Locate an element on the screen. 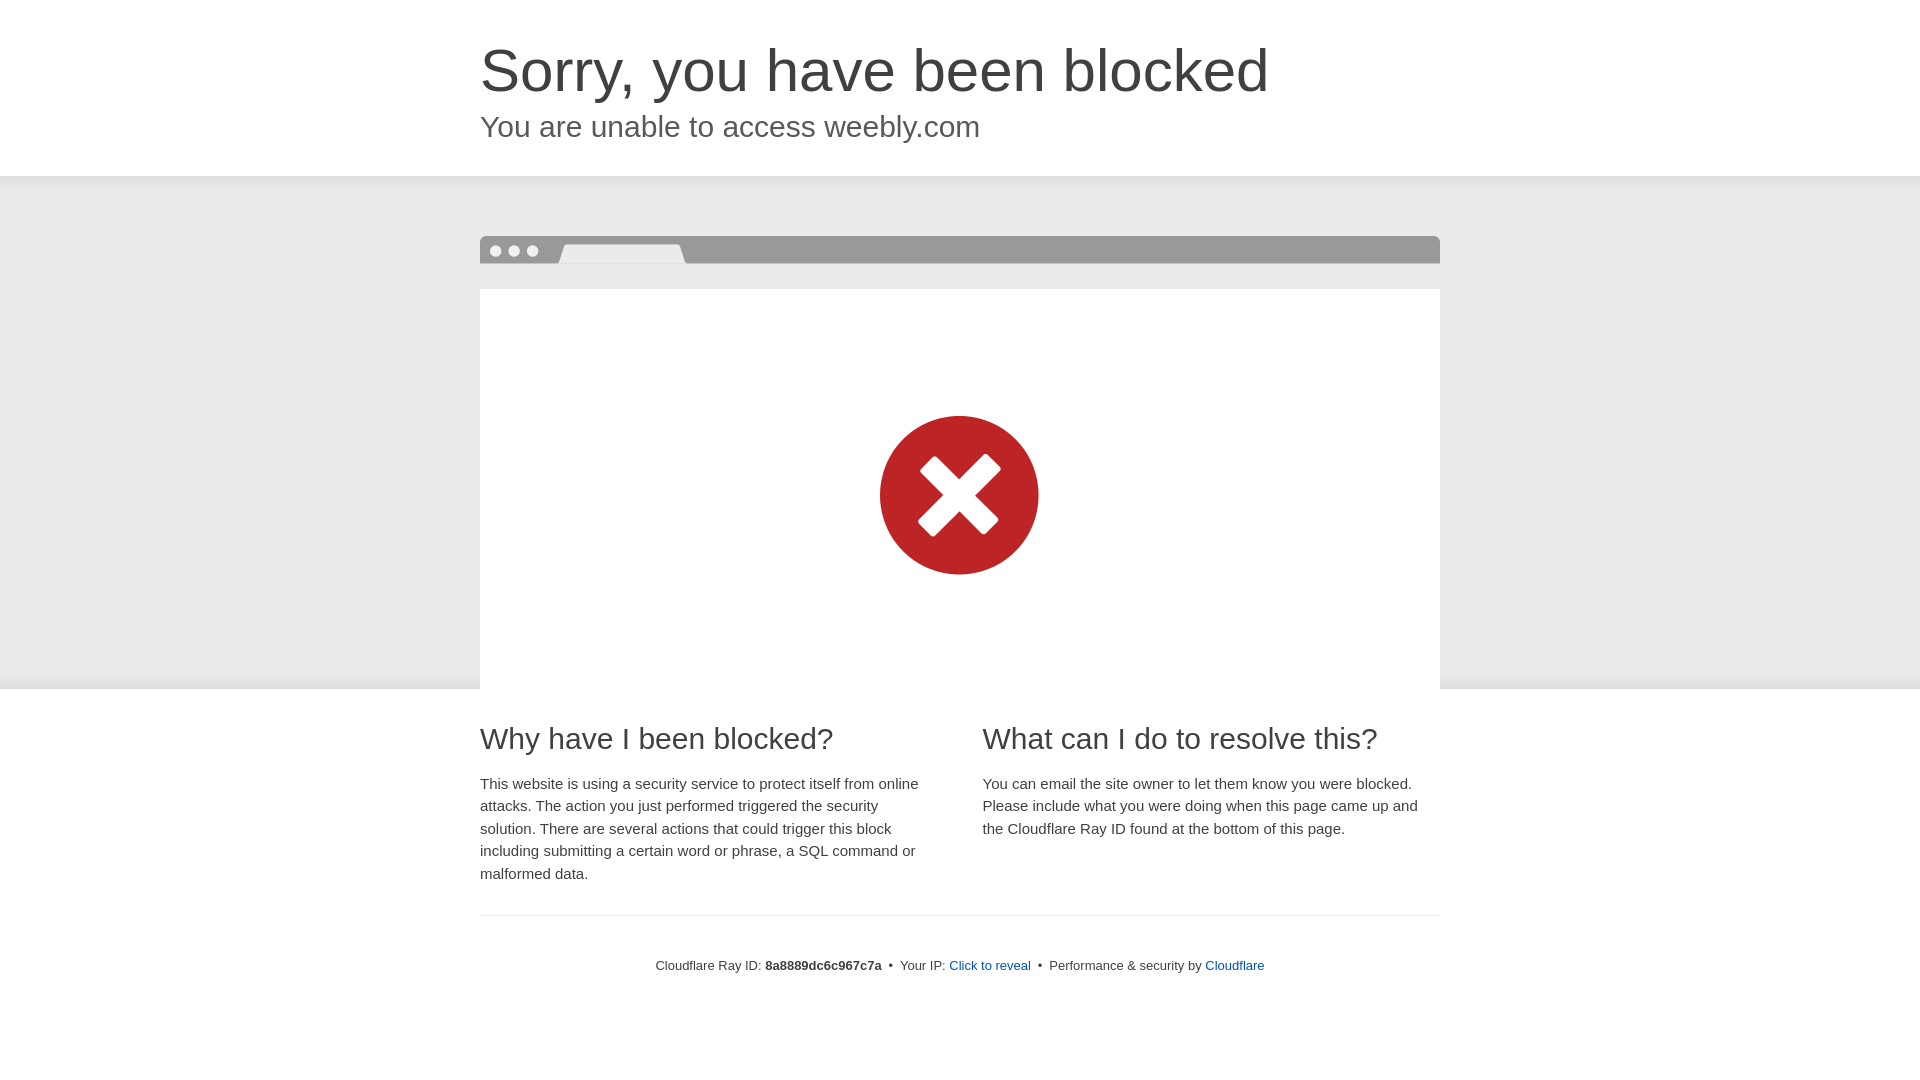 This screenshot has height=1080, width=1920. Cloudflare is located at coordinates (1234, 965).